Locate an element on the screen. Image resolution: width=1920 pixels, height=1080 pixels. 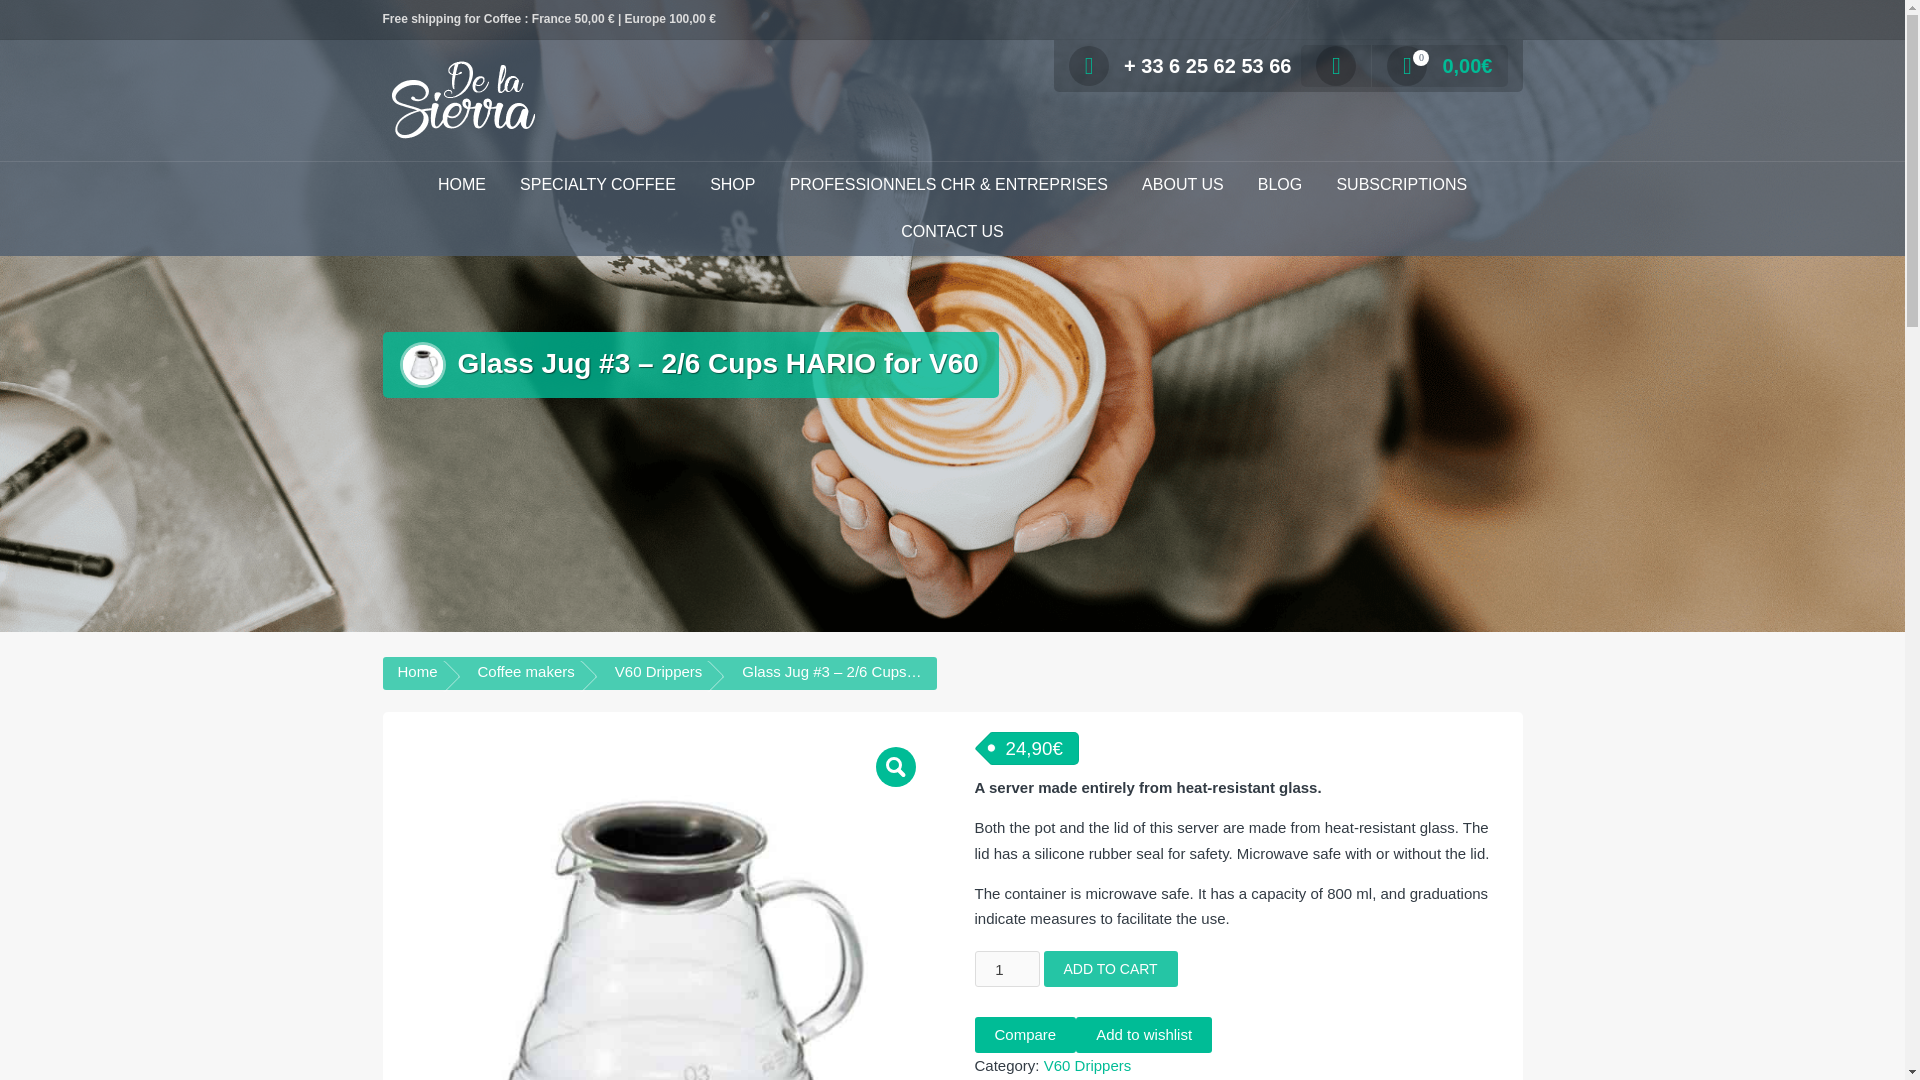
SPECIALTY COFFEE is located at coordinates (598, 186).